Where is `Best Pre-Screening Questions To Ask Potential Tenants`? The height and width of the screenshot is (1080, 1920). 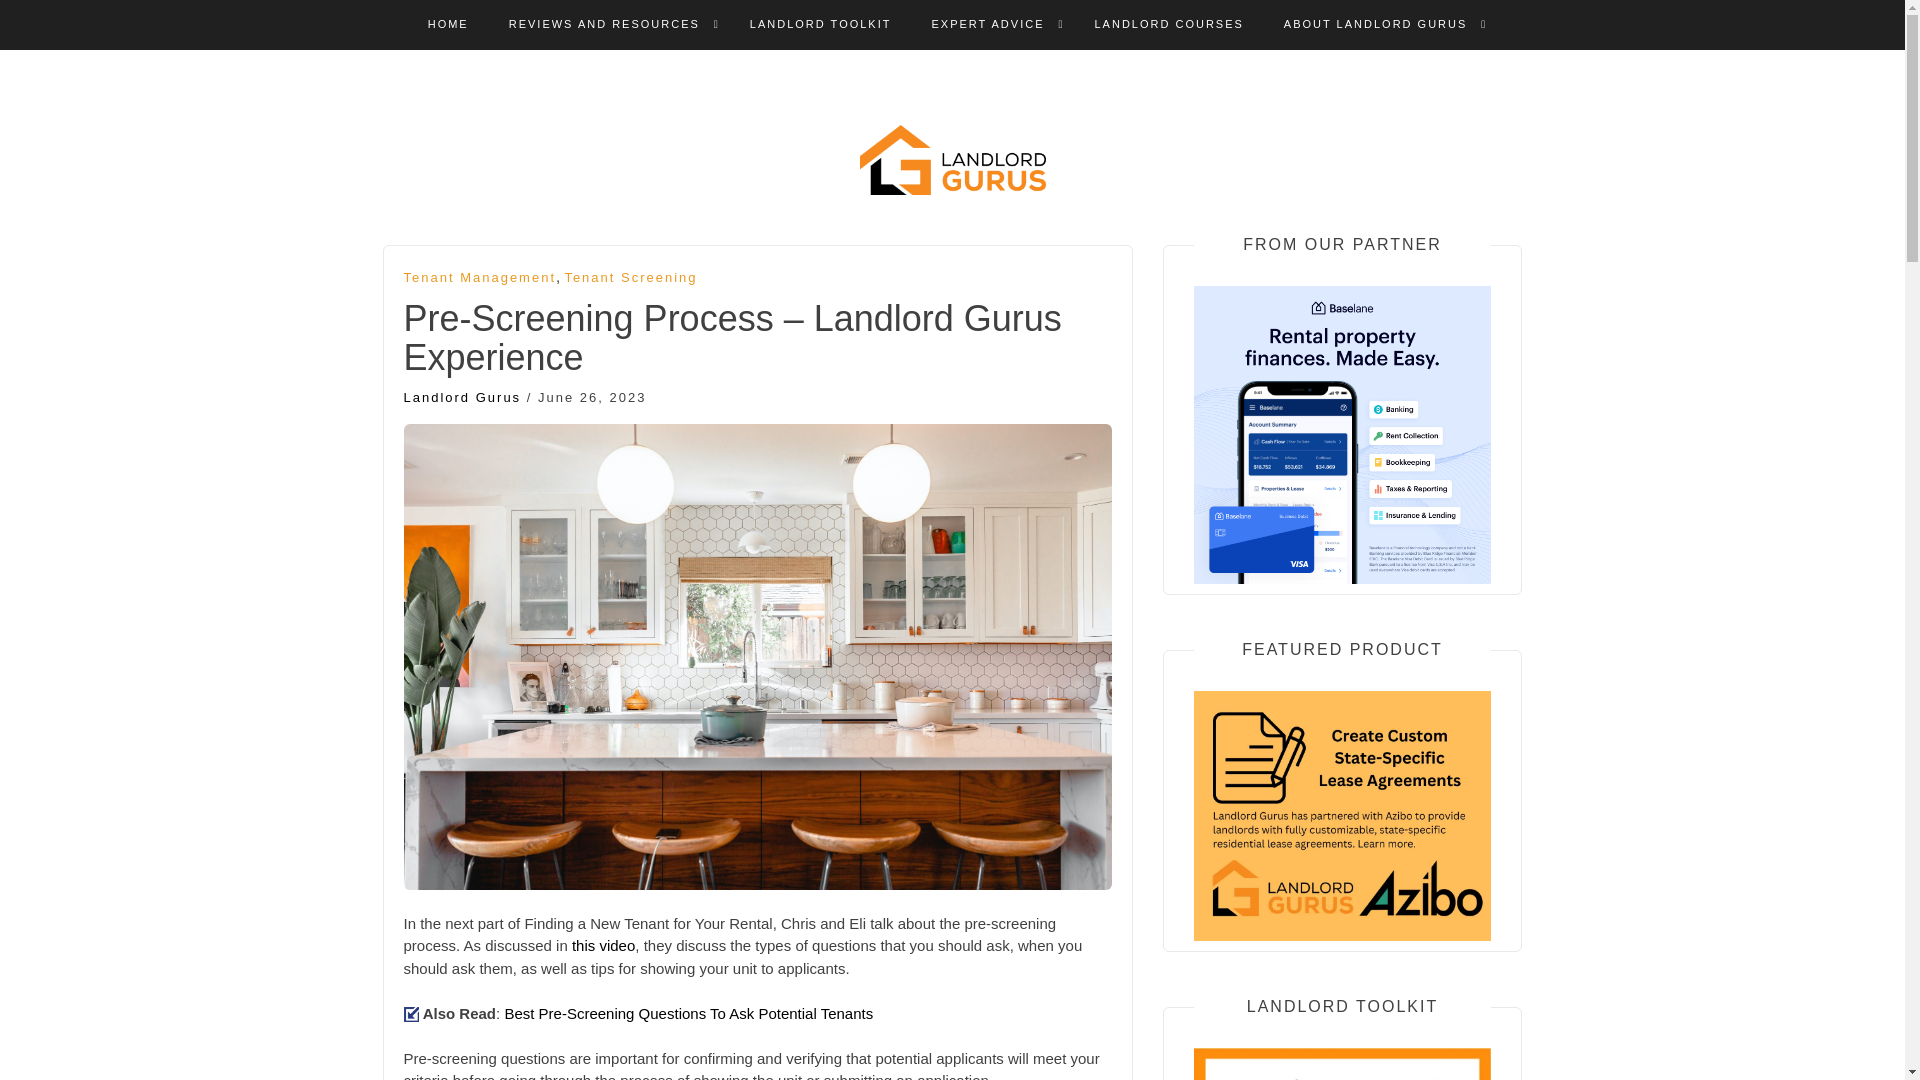
Best Pre-Screening Questions To Ask Potential Tenants is located at coordinates (688, 1013).